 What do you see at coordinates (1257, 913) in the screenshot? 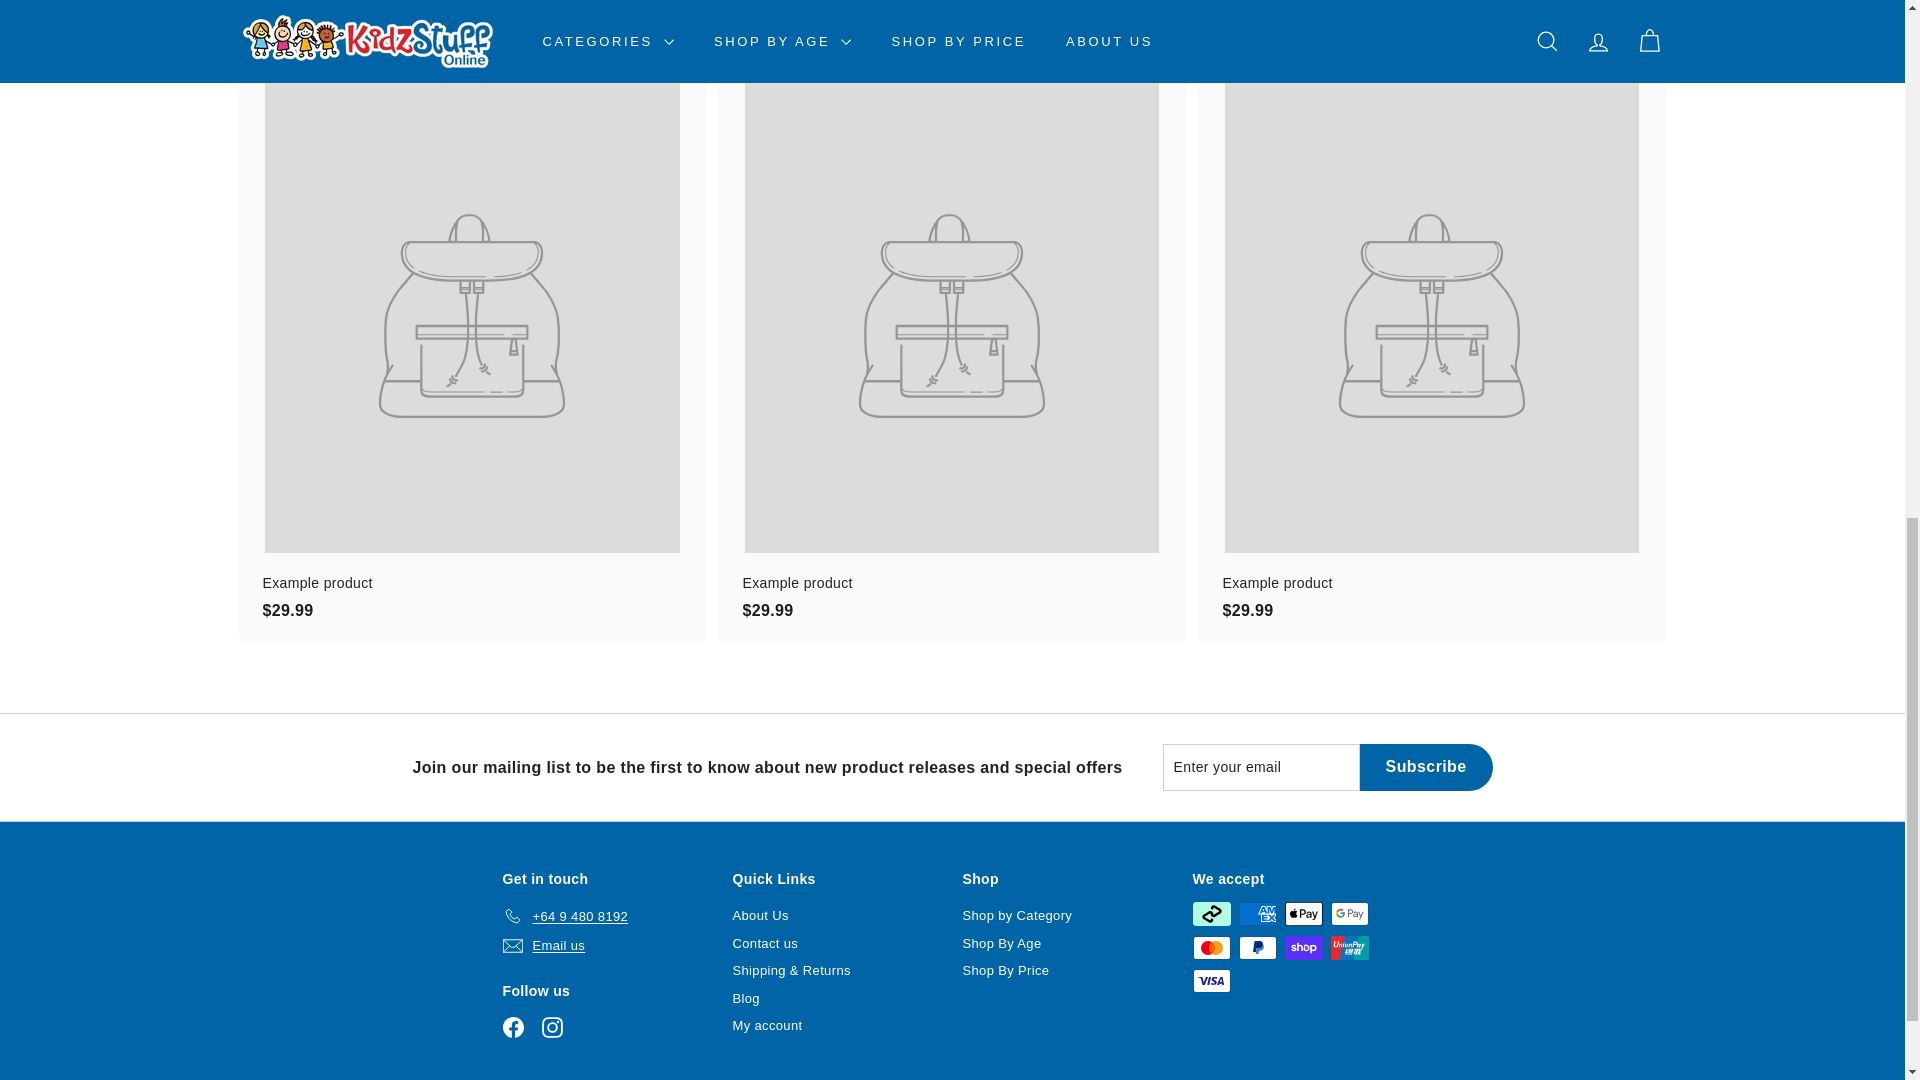
I see `American Express` at bounding box center [1257, 913].